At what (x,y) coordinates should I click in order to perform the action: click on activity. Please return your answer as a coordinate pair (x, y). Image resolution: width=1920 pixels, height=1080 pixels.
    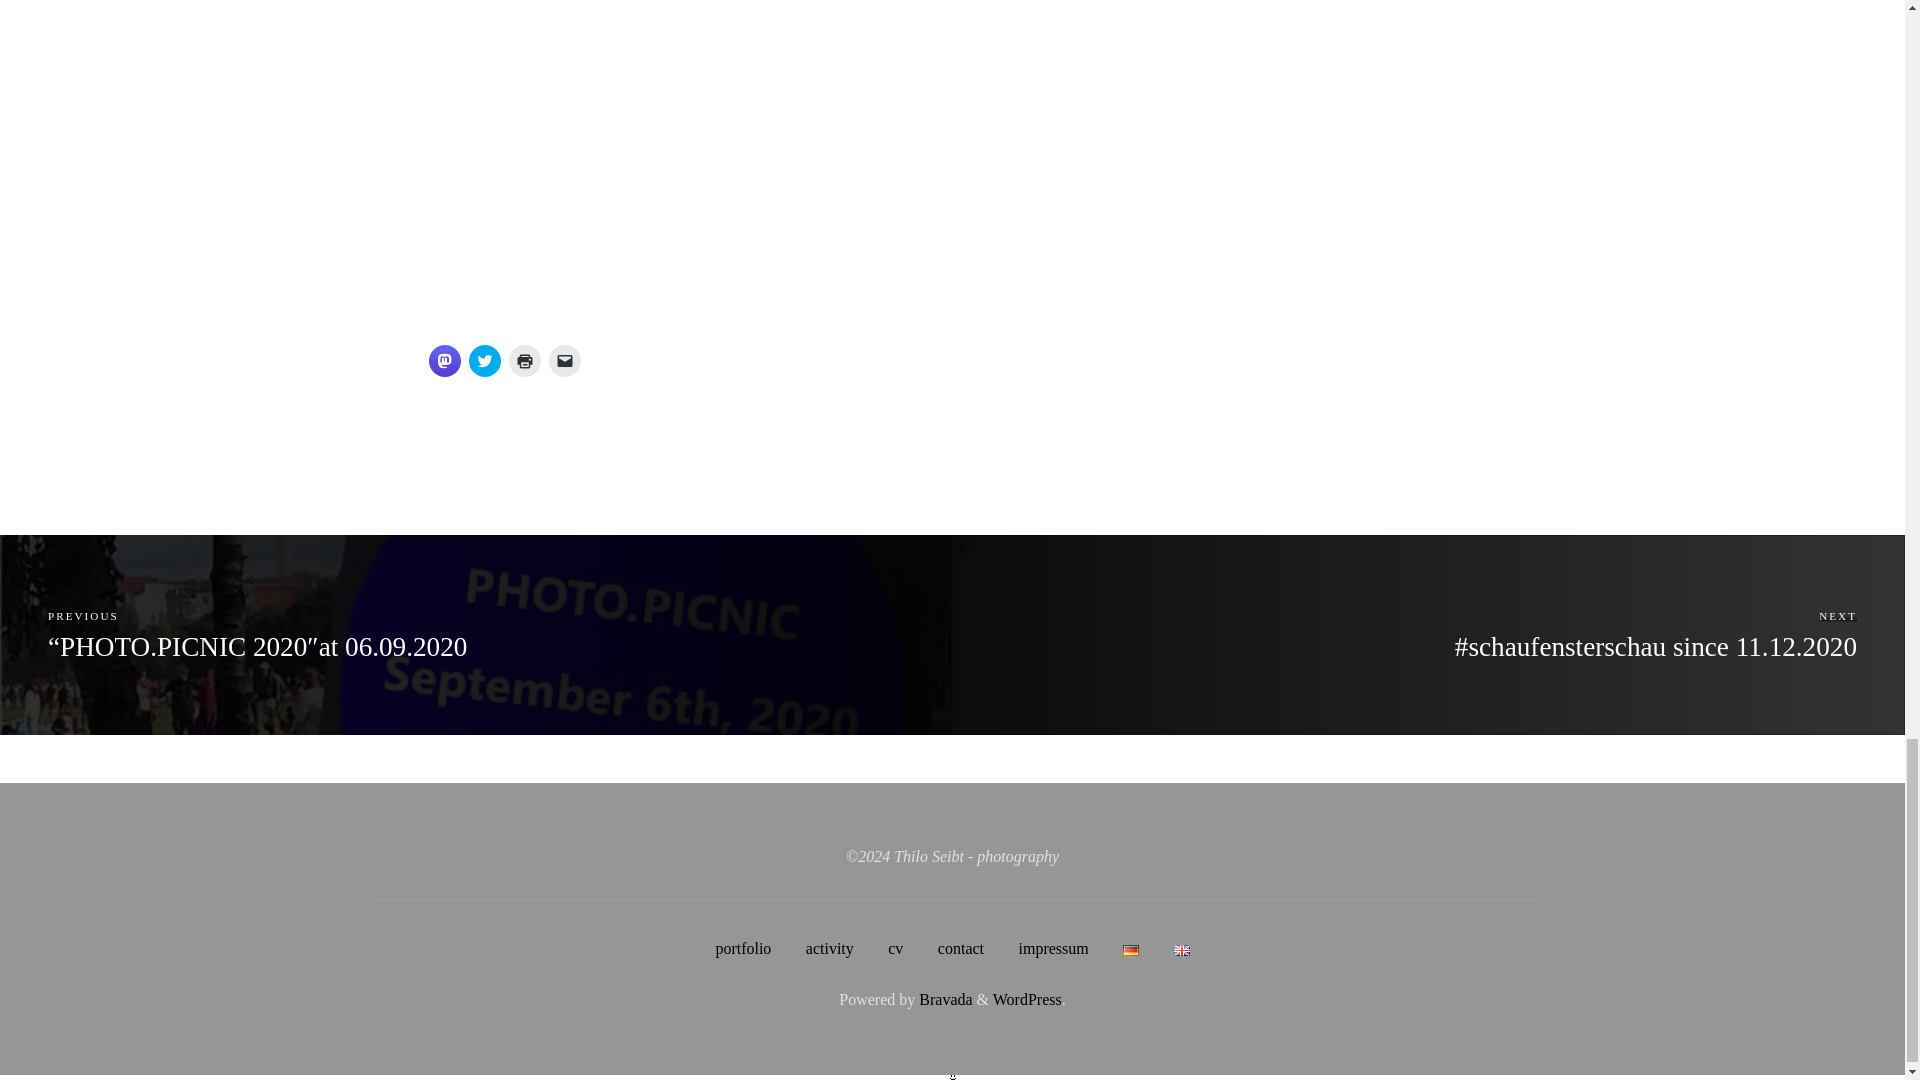
    Looking at the image, I should click on (830, 948).